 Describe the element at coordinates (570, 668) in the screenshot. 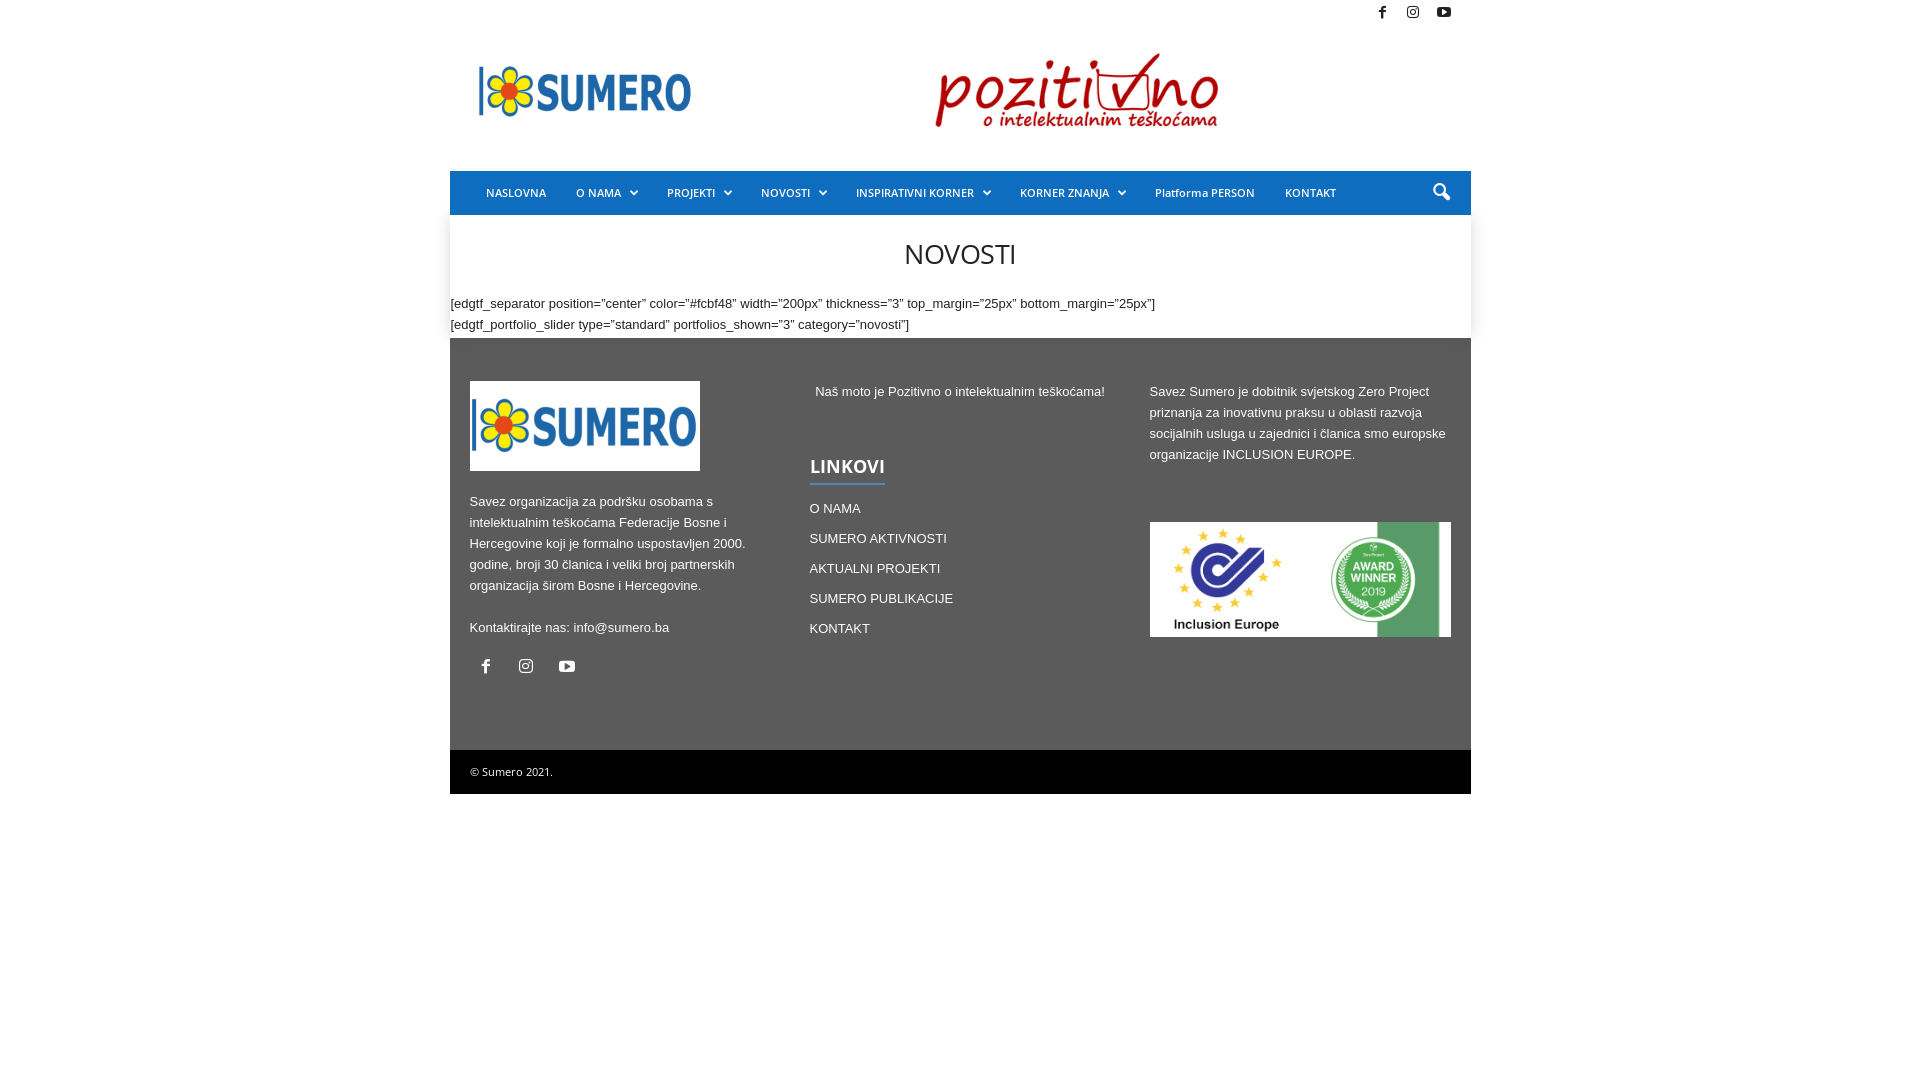

I see `Youtube` at that location.